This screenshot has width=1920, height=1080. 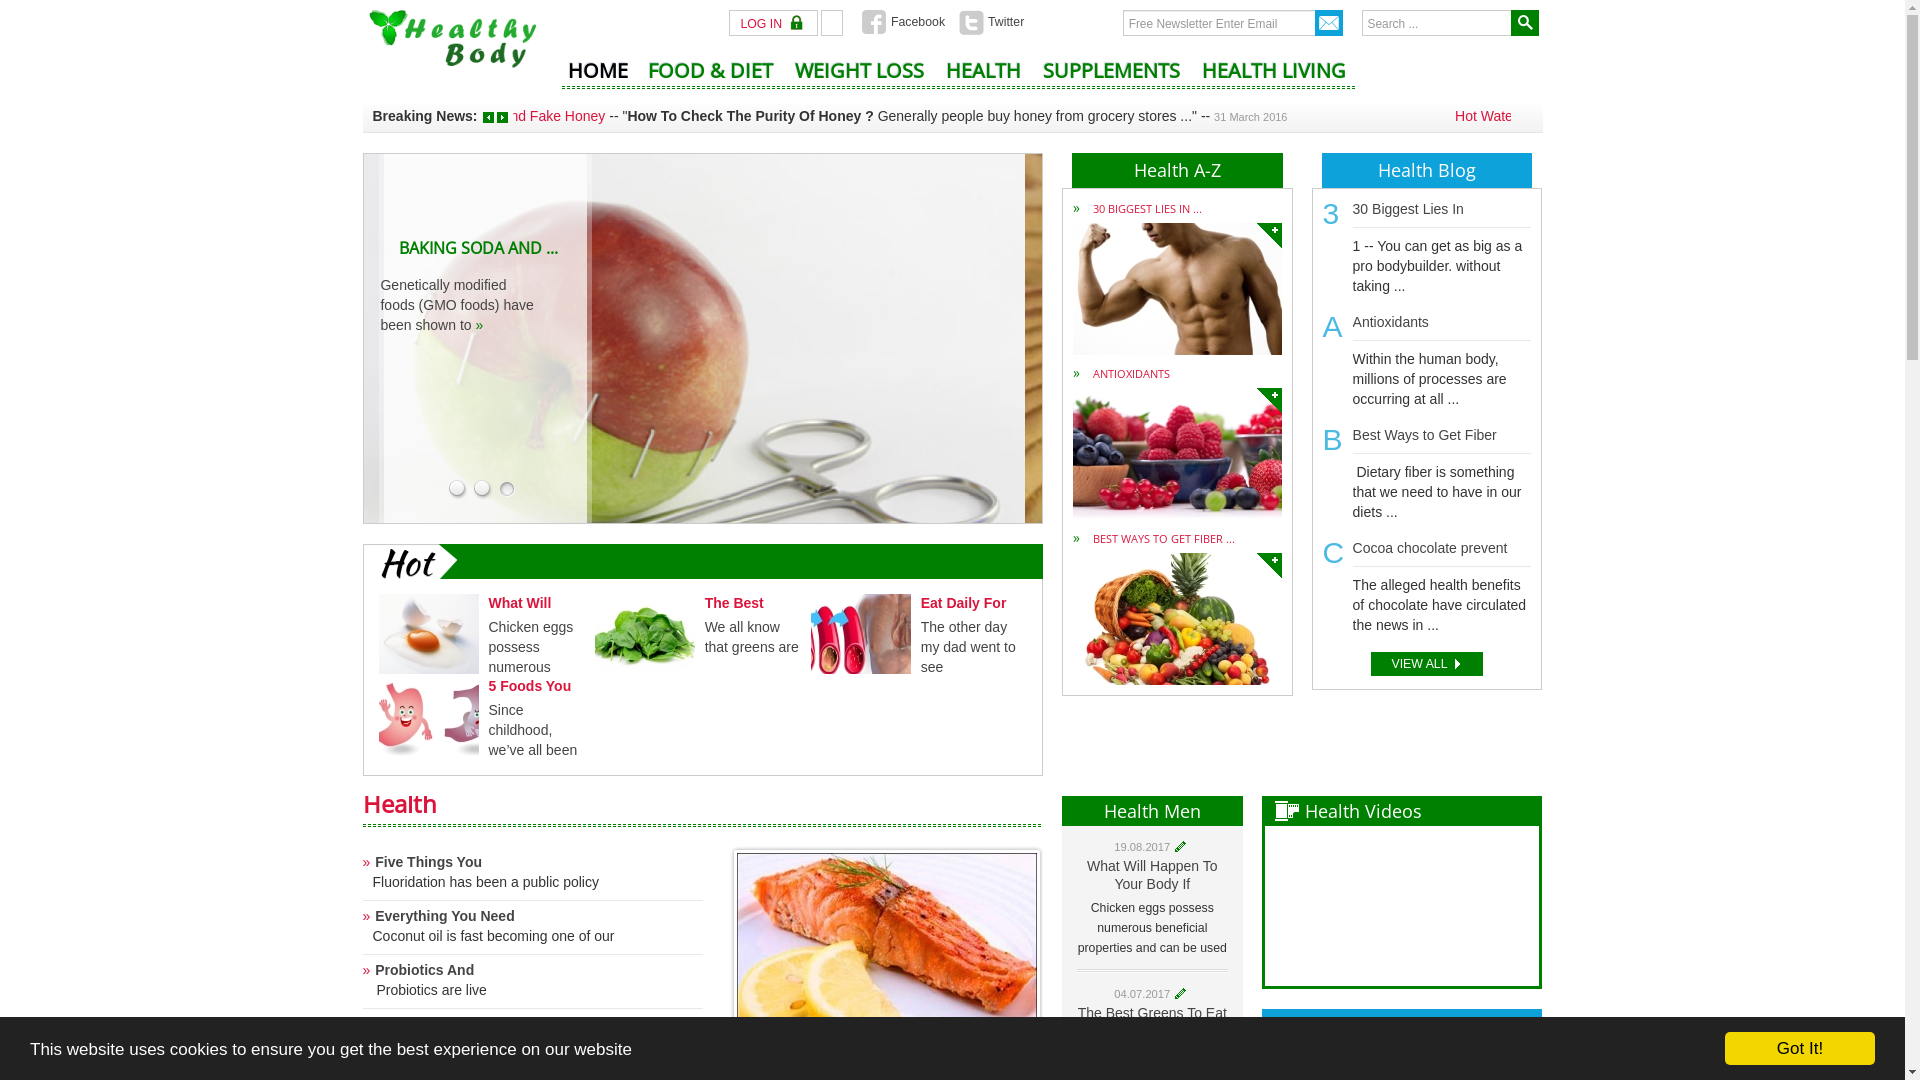 What do you see at coordinates (645, 633) in the screenshot?
I see `The Best Greens To Eat` at bounding box center [645, 633].